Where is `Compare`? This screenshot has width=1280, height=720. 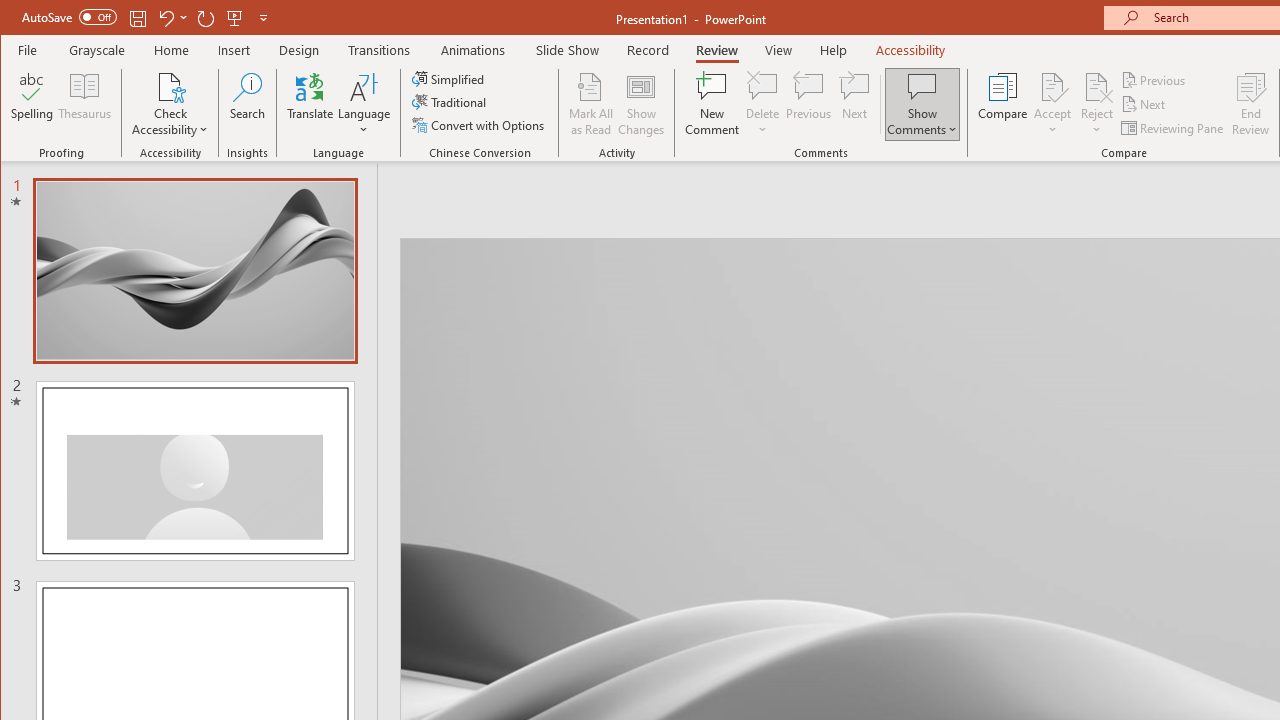 Compare is located at coordinates (1002, 104).